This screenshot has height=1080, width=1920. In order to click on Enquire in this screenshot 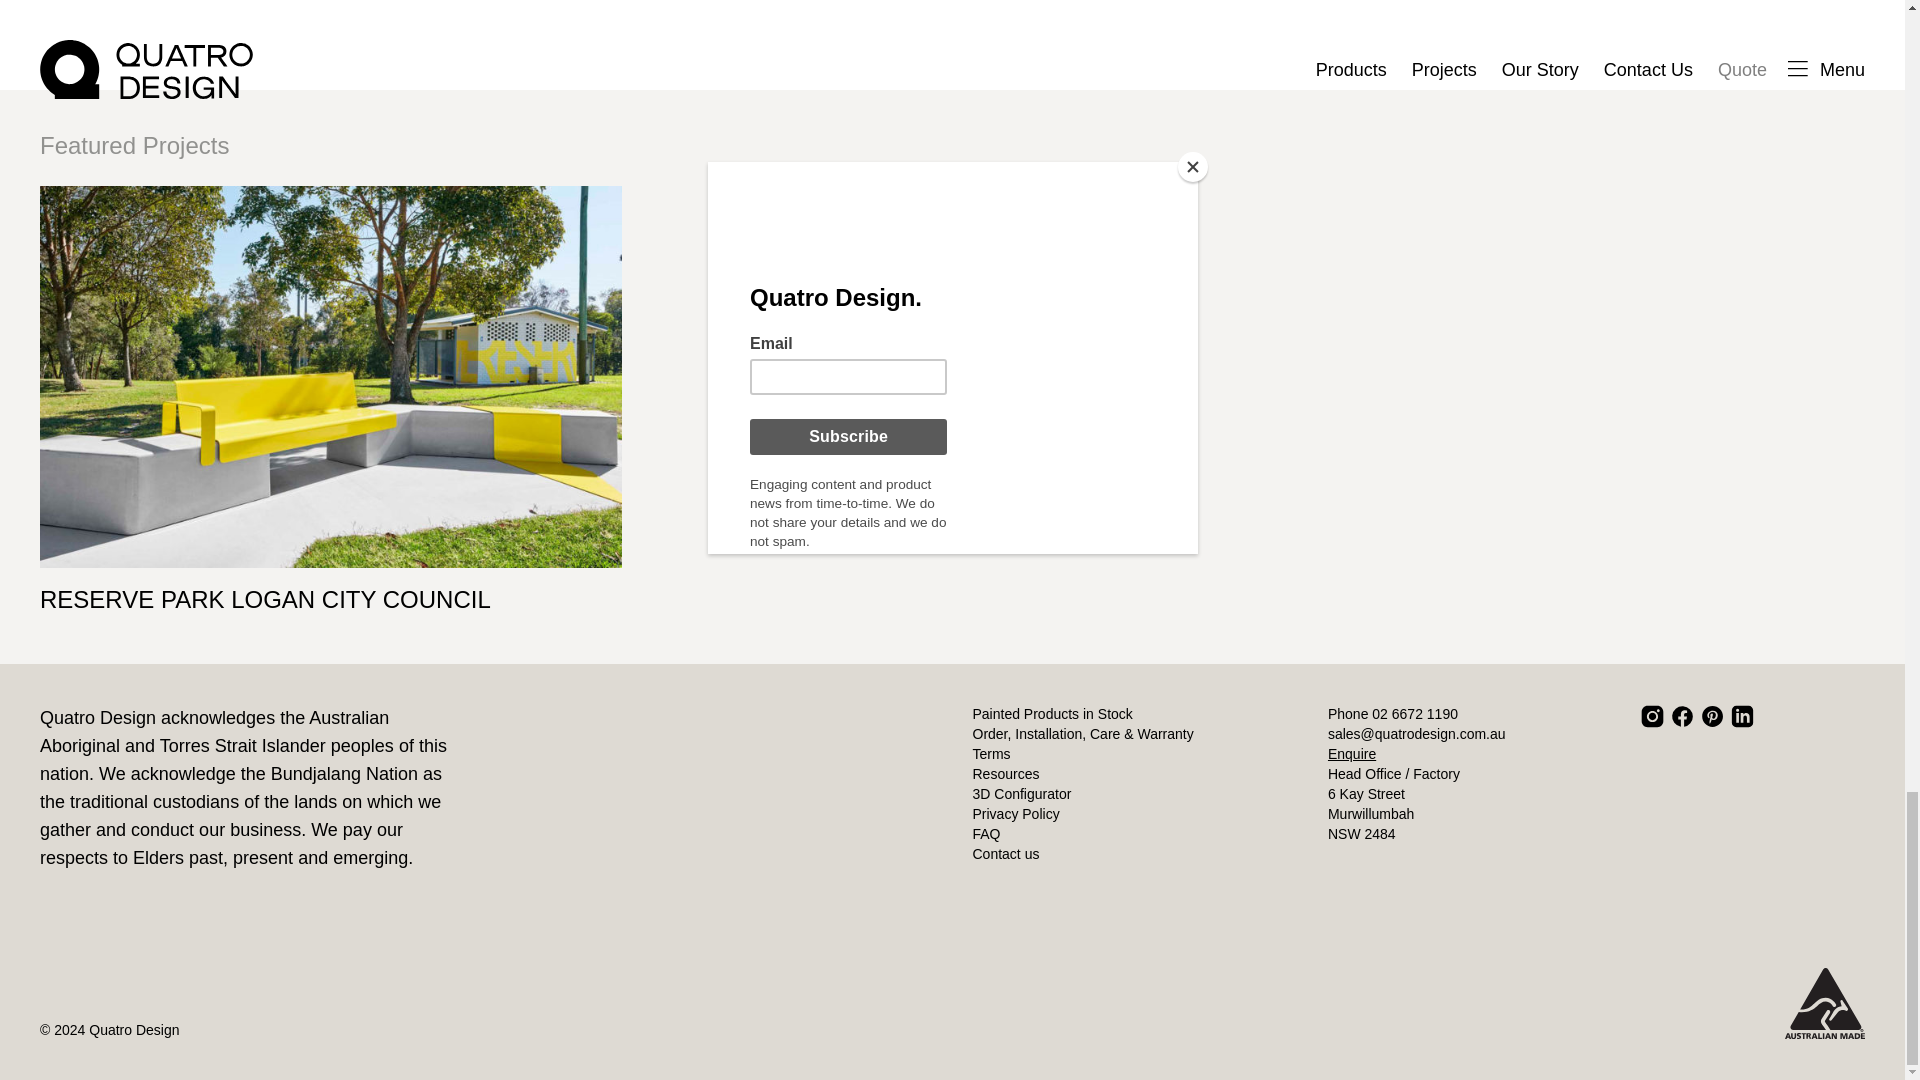, I will do `click(1352, 754)`.